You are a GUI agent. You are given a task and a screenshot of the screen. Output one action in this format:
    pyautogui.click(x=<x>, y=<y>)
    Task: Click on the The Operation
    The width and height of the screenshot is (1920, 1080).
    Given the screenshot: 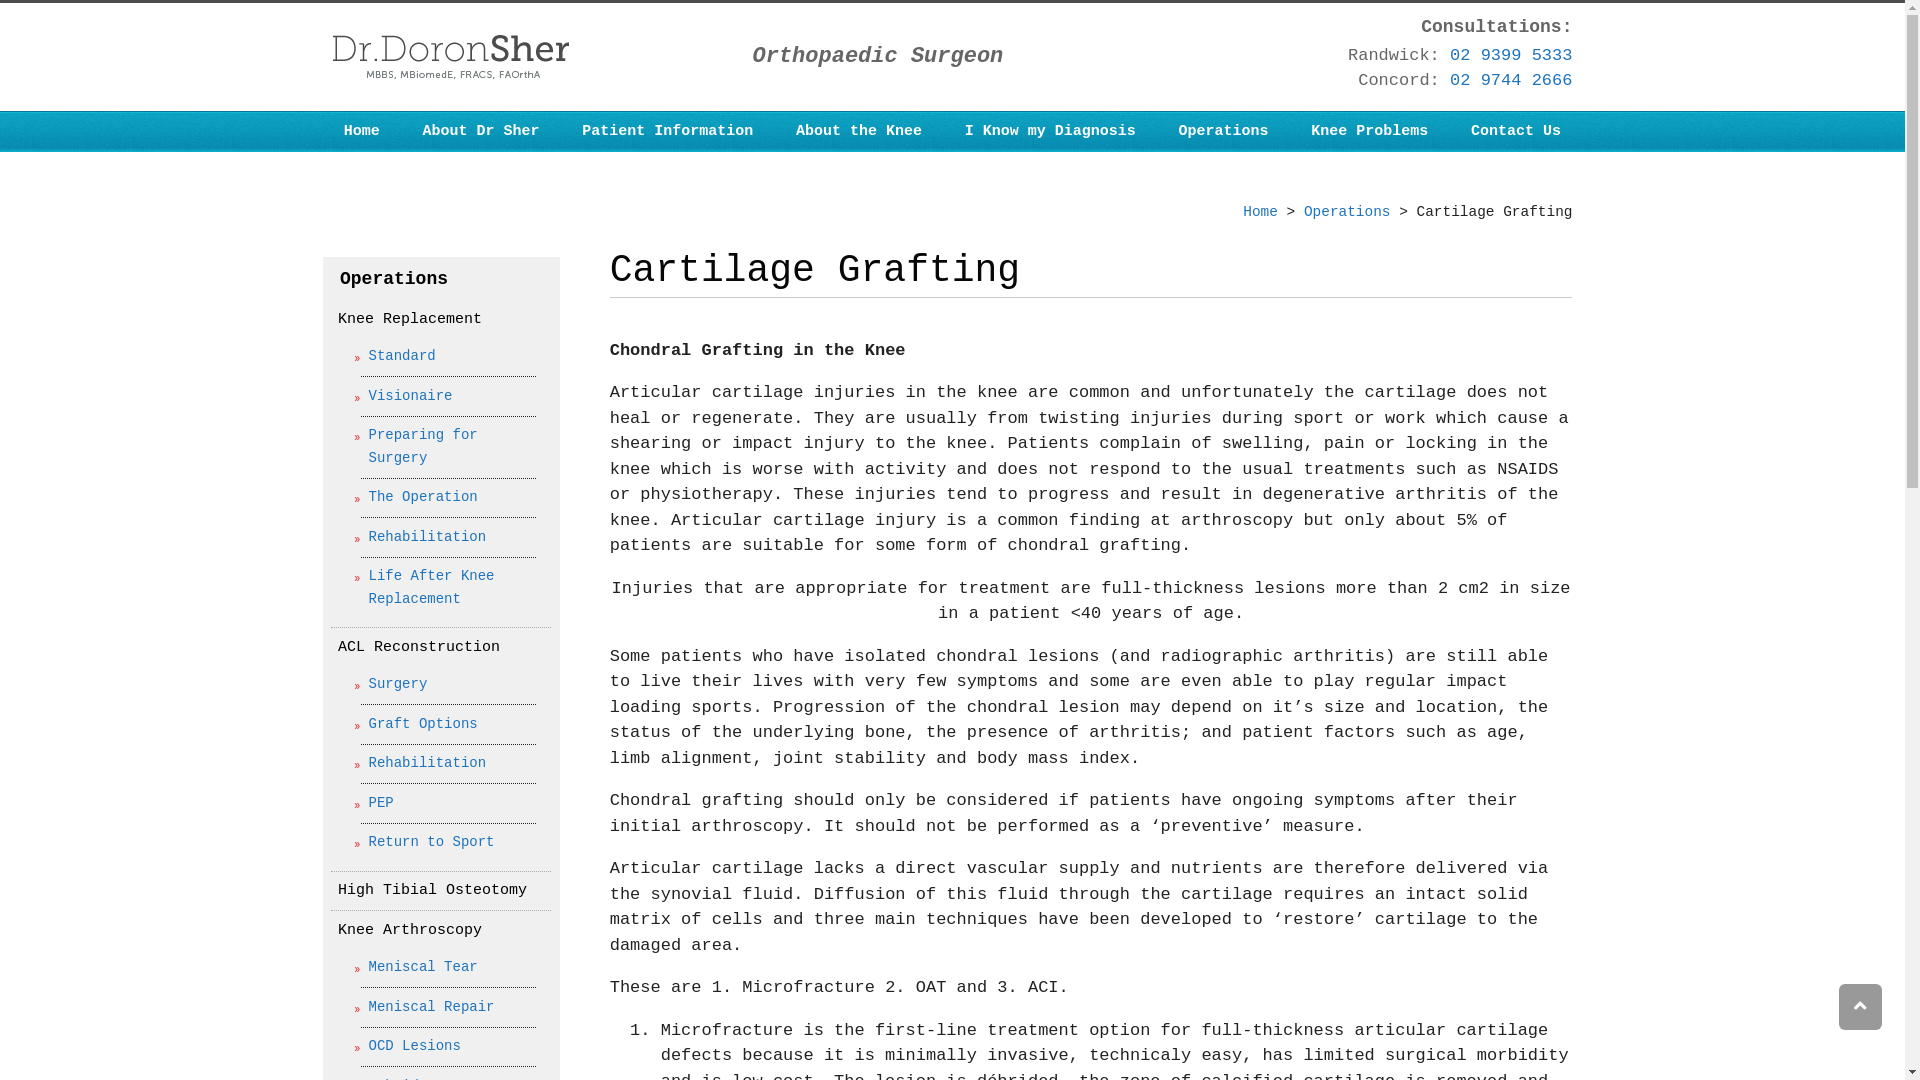 What is the action you would take?
    pyautogui.click(x=416, y=497)
    